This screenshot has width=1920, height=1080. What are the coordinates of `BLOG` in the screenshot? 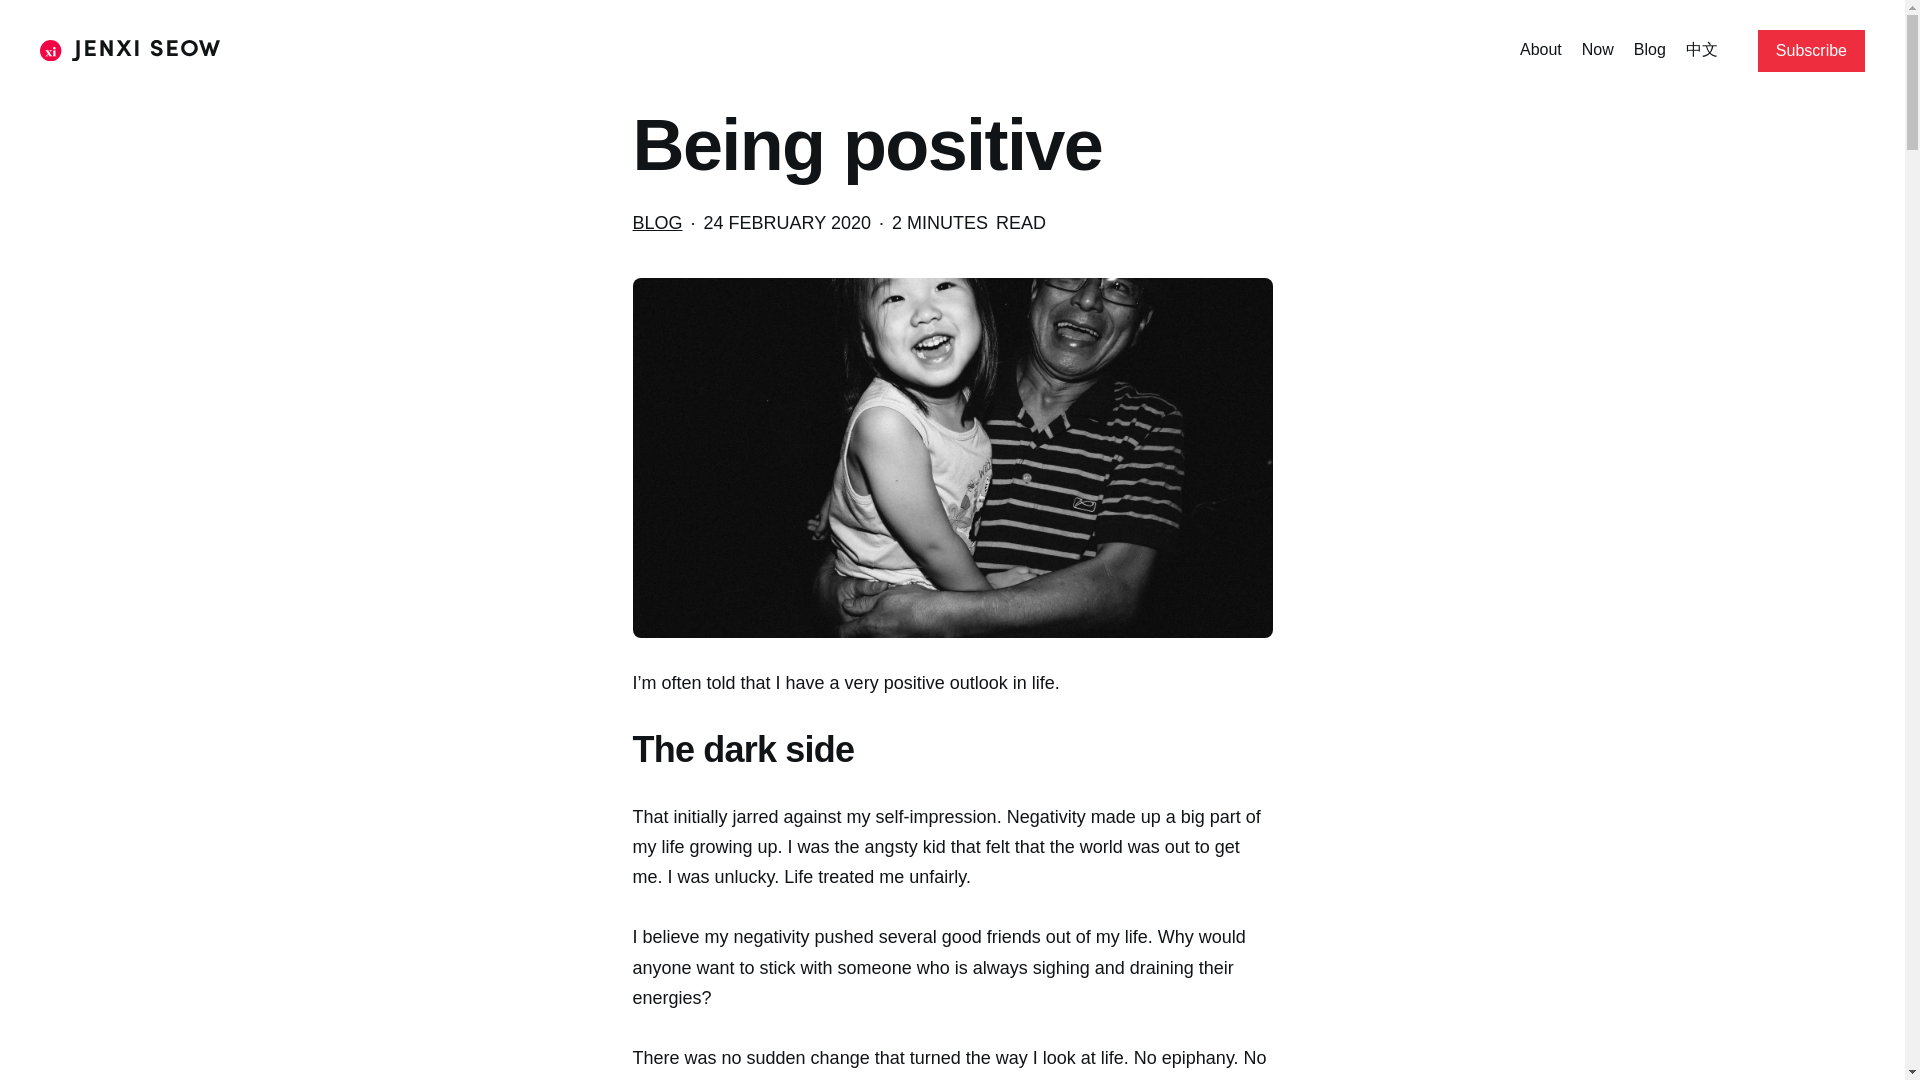 It's located at (656, 222).